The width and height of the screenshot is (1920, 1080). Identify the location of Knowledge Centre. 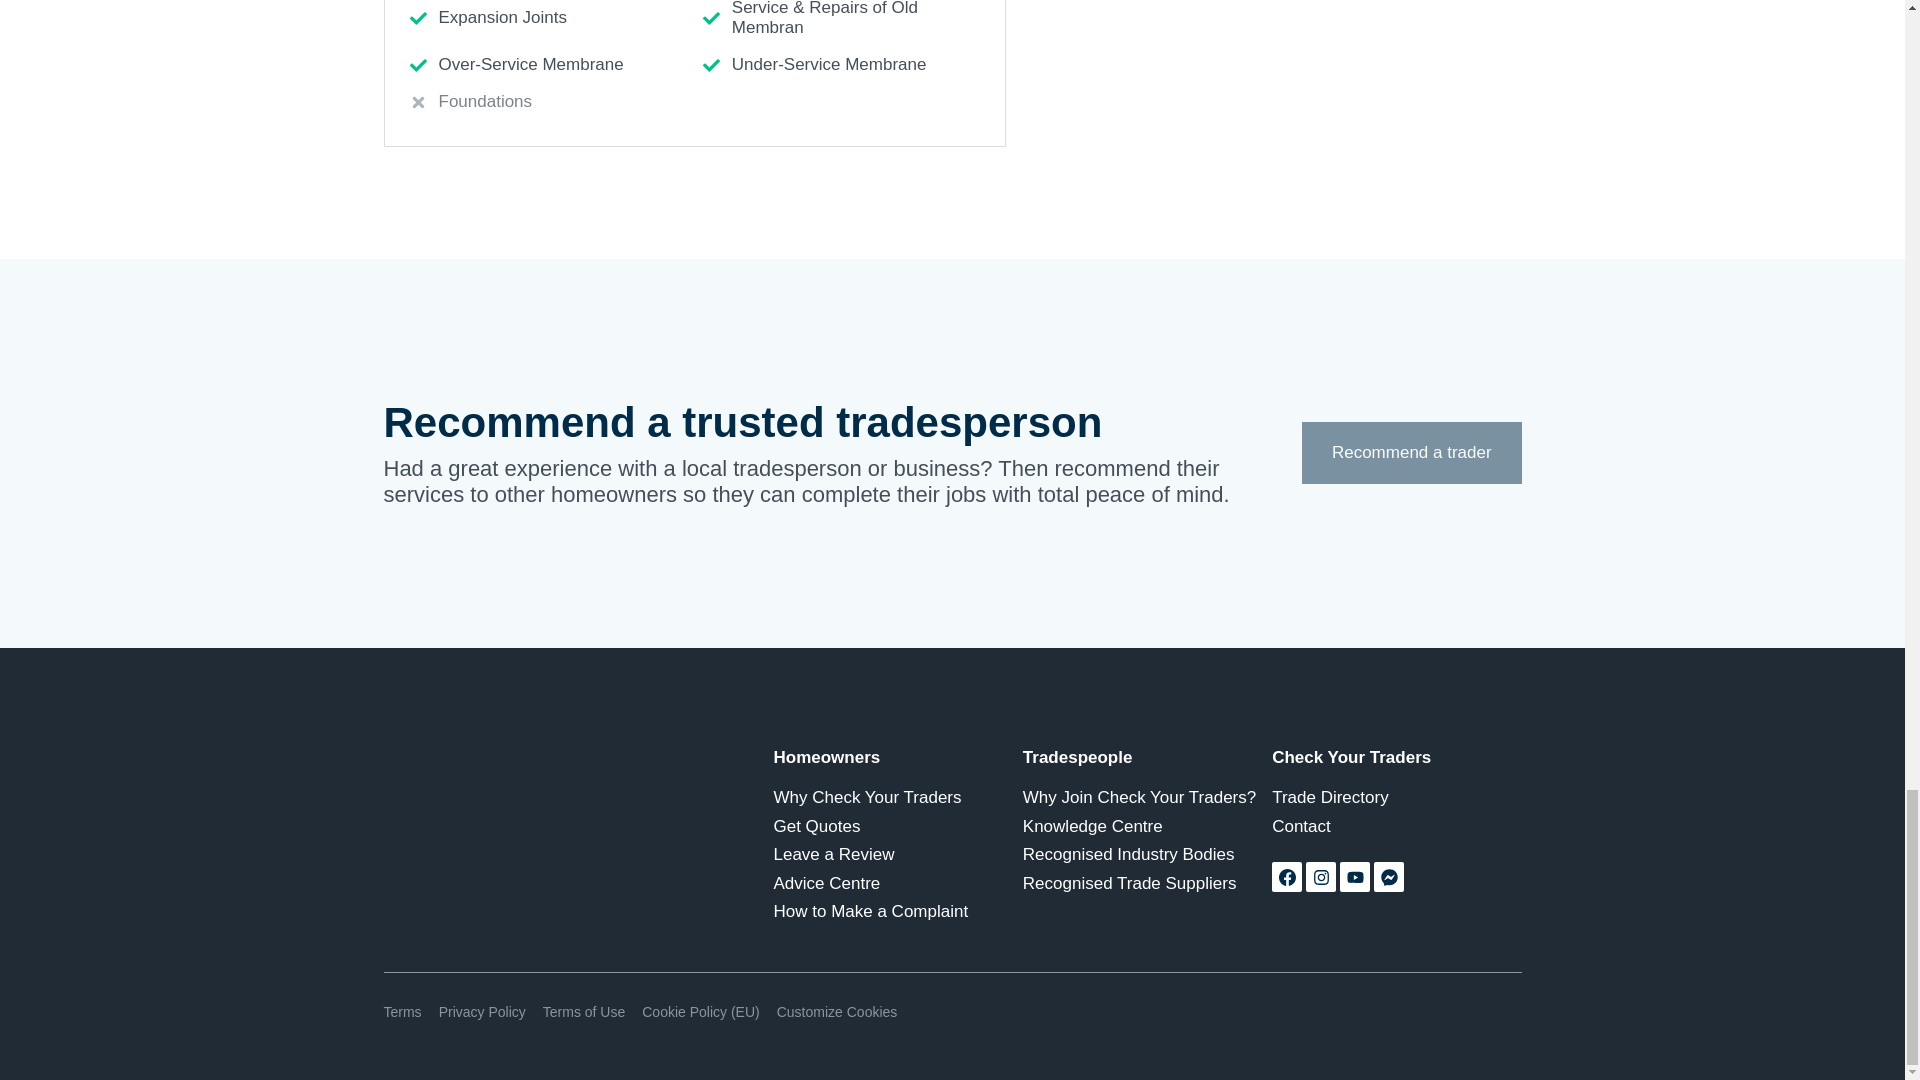
(1147, 826).